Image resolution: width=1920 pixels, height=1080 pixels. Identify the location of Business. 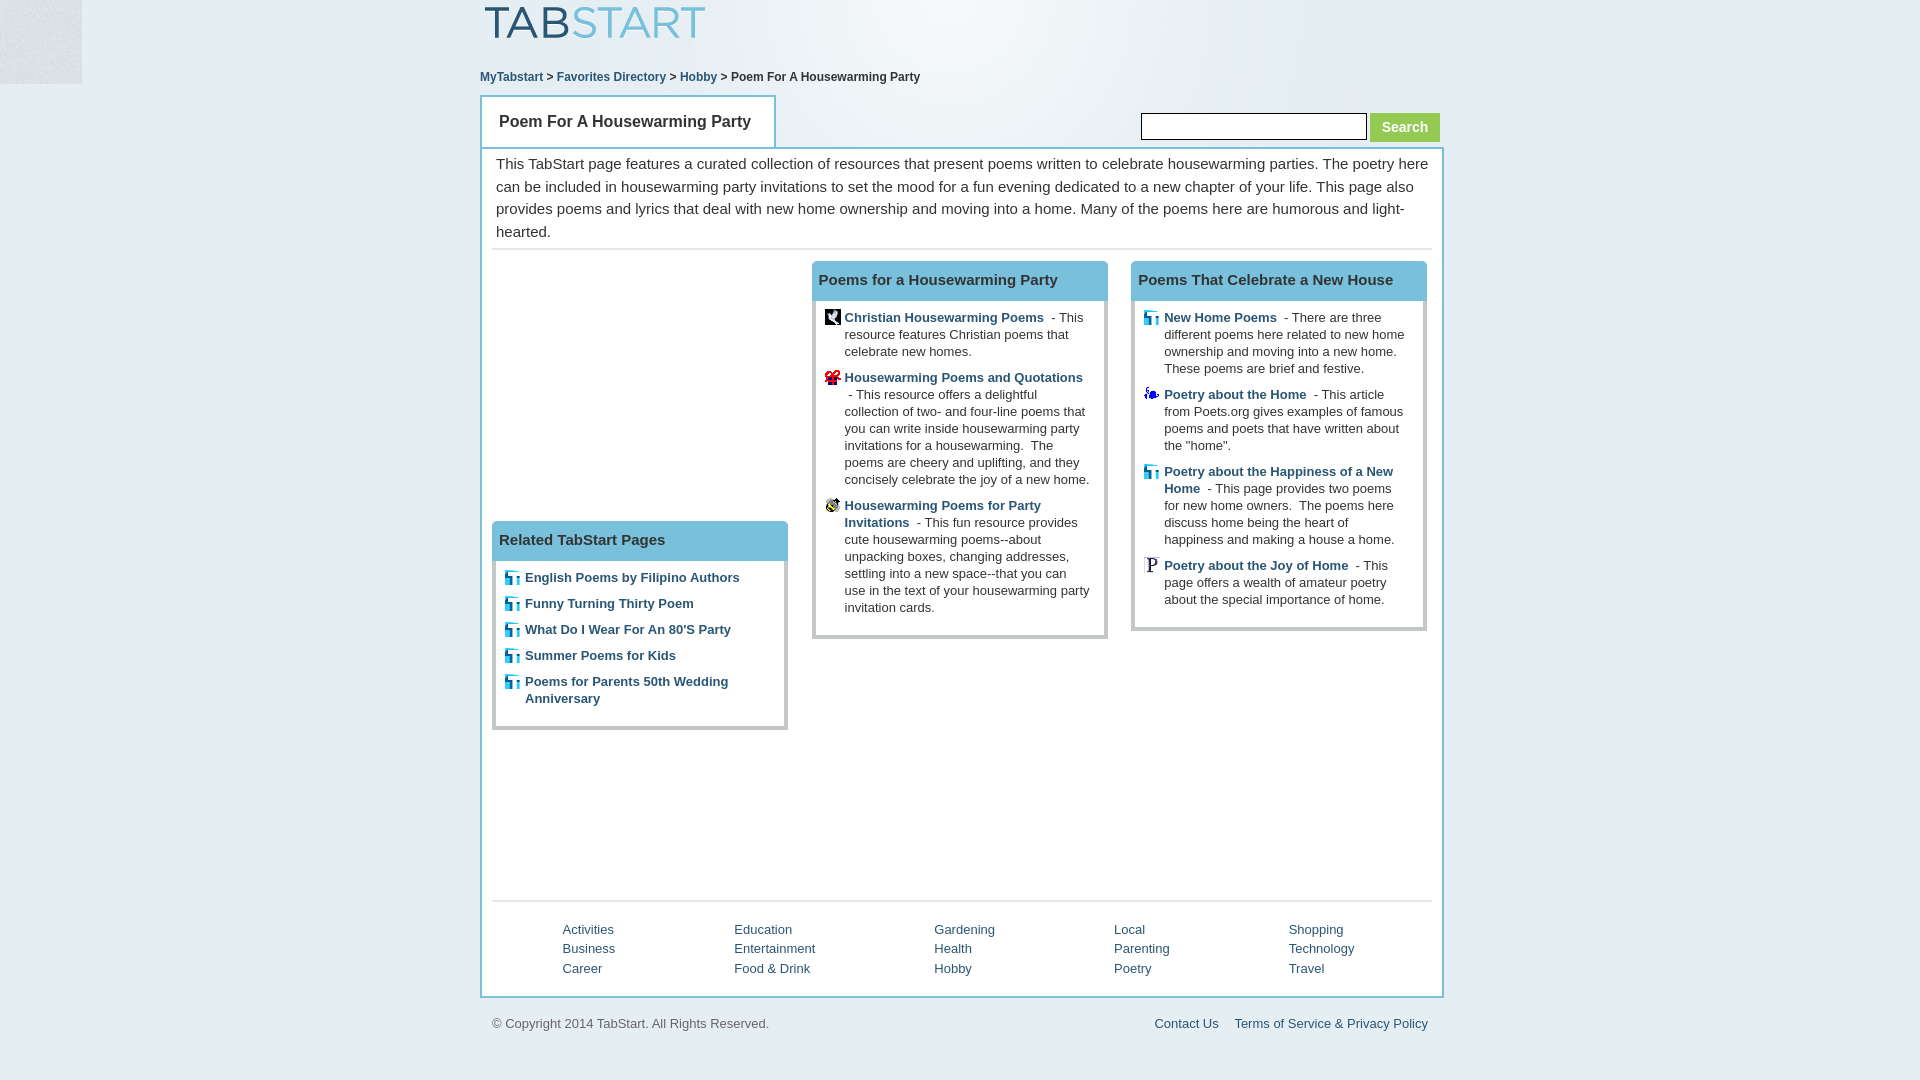
(589, 948).